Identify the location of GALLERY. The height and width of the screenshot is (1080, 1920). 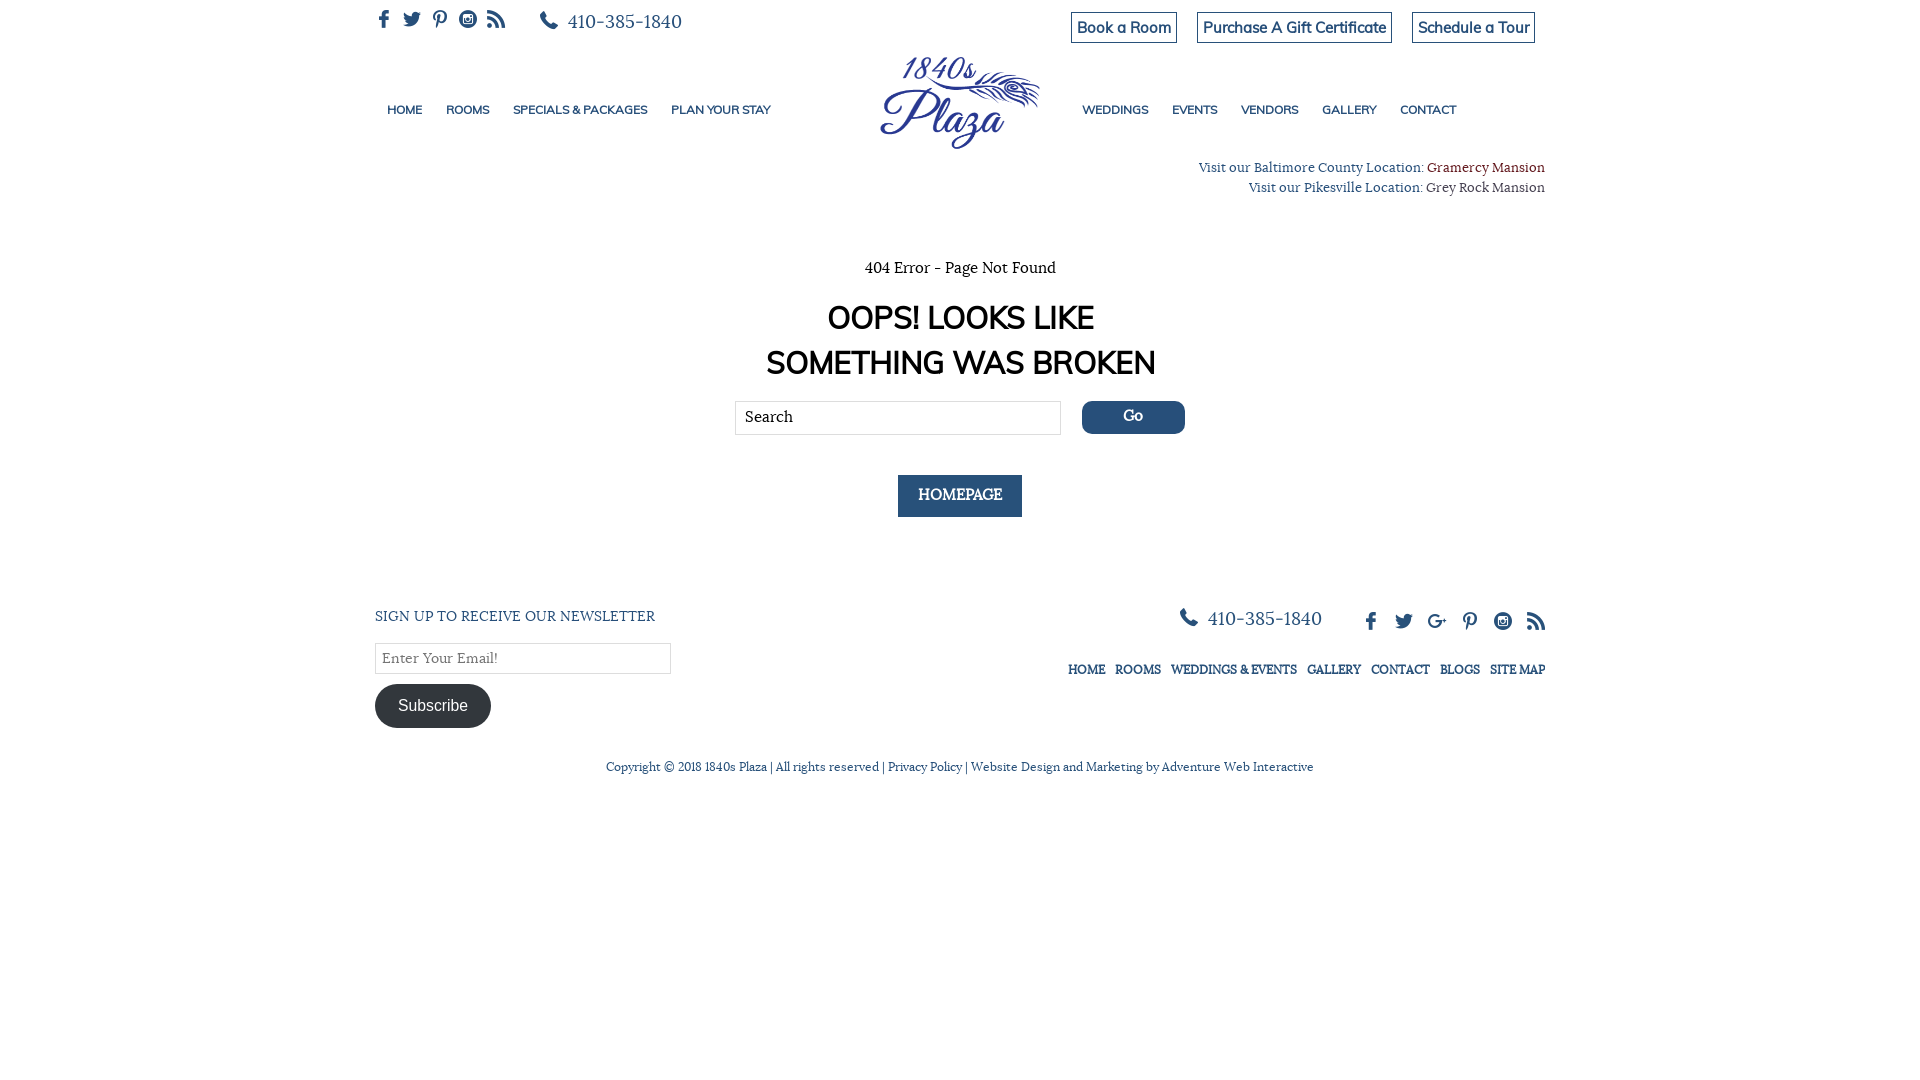
(1334, 670).